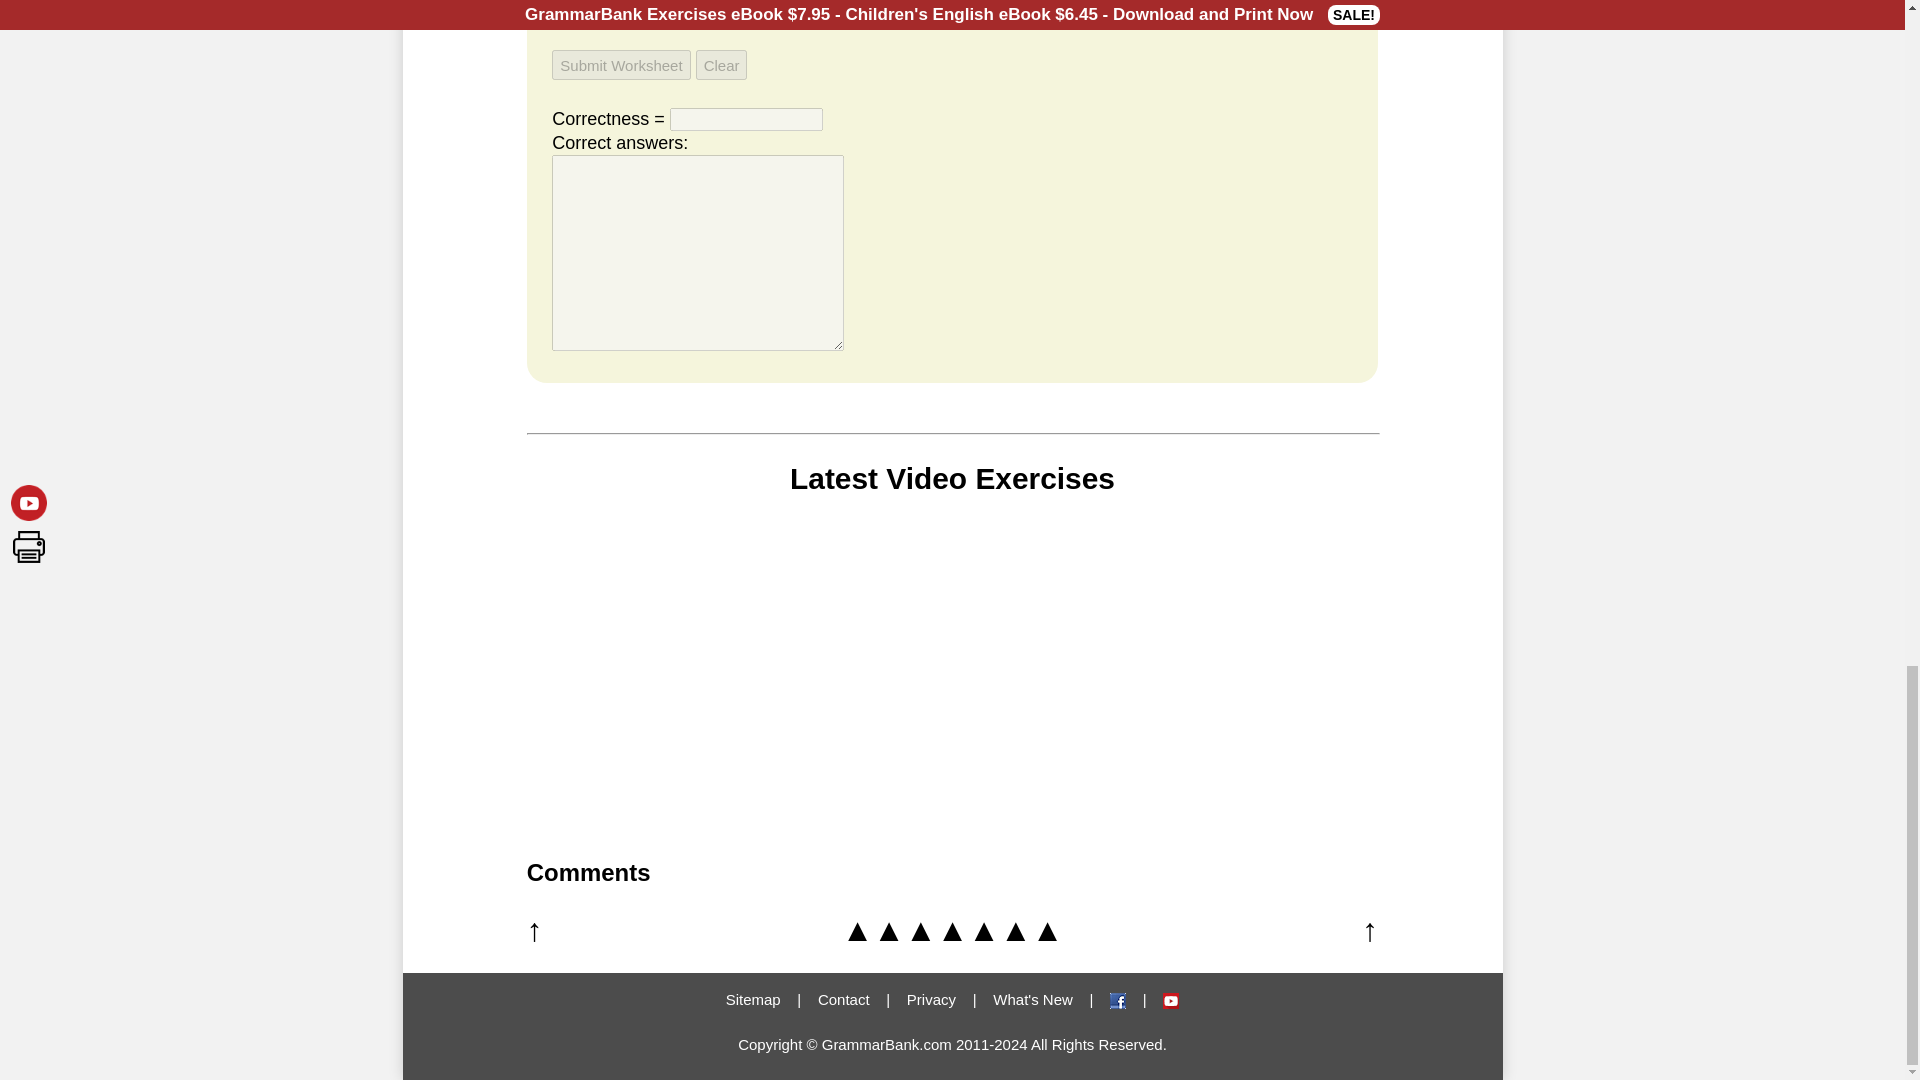  I want to click on Top of the page, so click(952, 930).